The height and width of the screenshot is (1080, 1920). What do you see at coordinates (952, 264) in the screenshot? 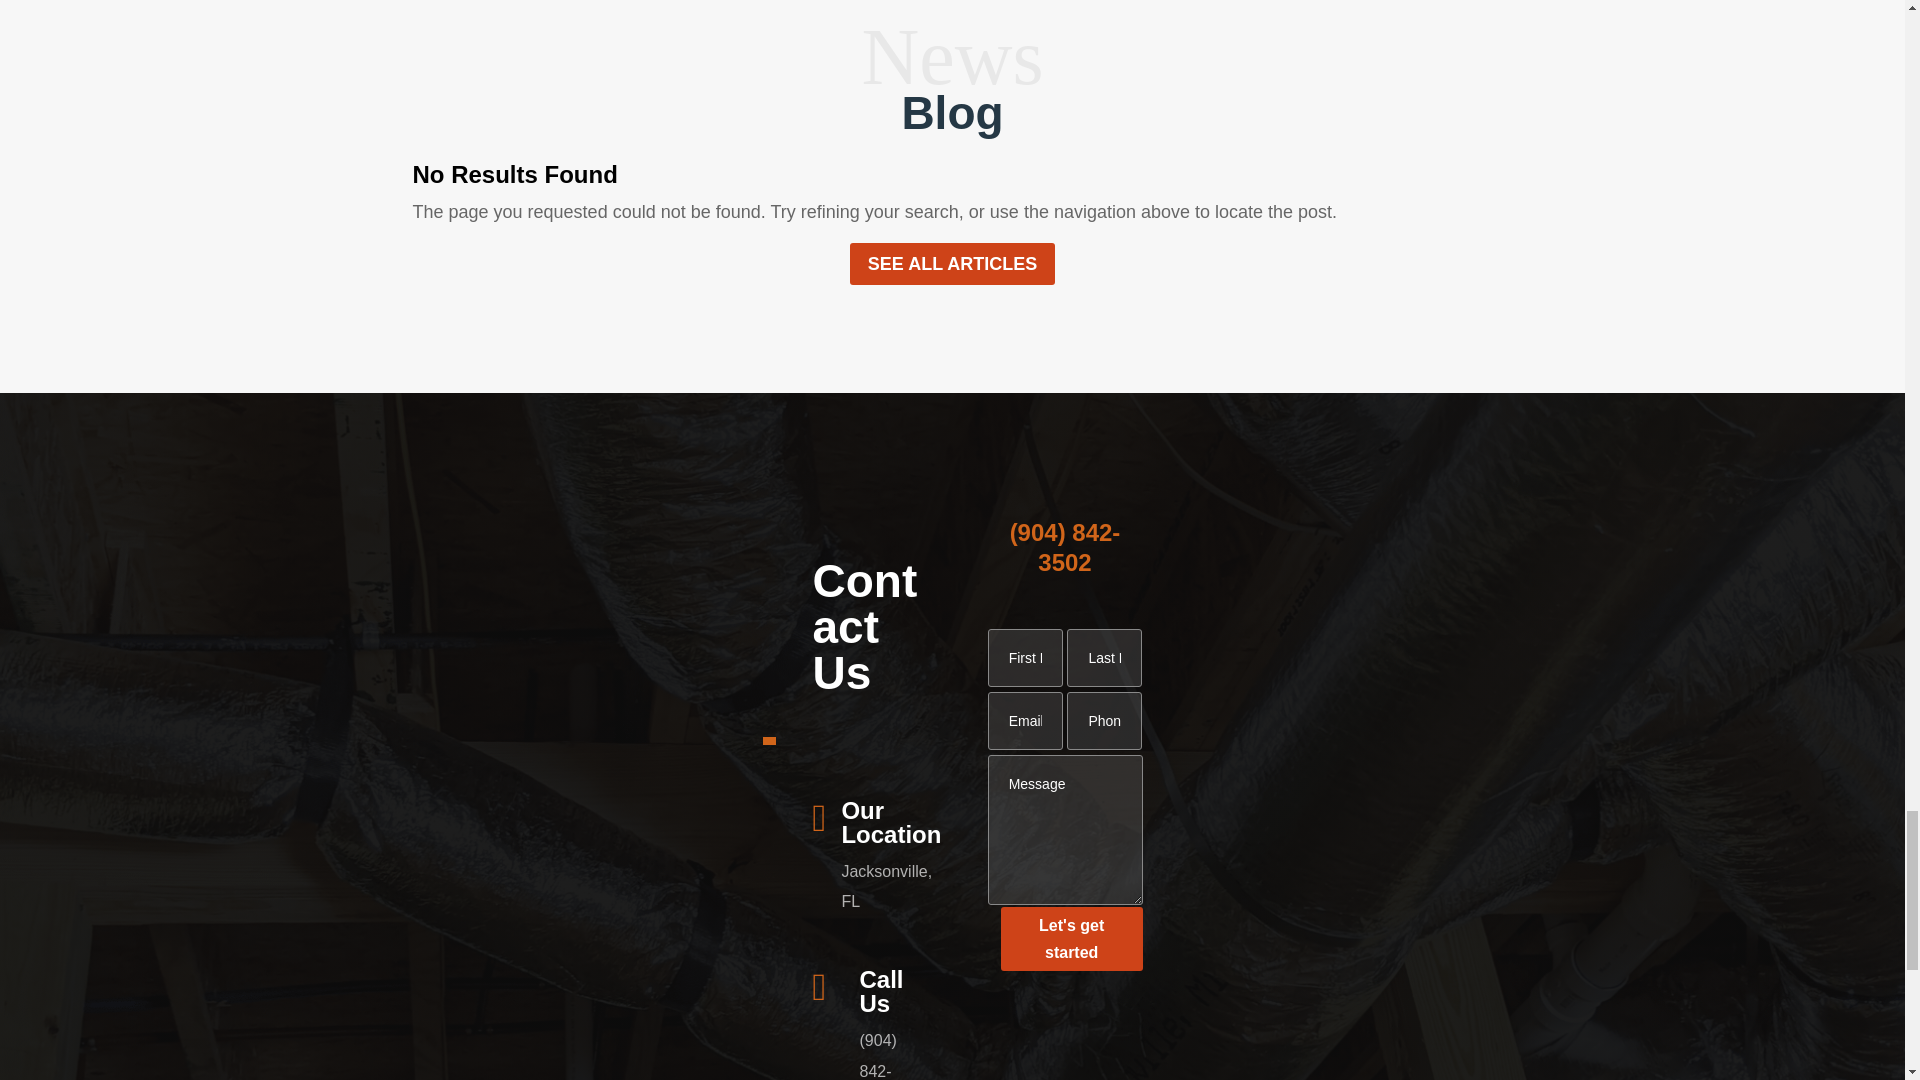
I see `SEE ALL ARTICLES` at bounding box center [952, 264].